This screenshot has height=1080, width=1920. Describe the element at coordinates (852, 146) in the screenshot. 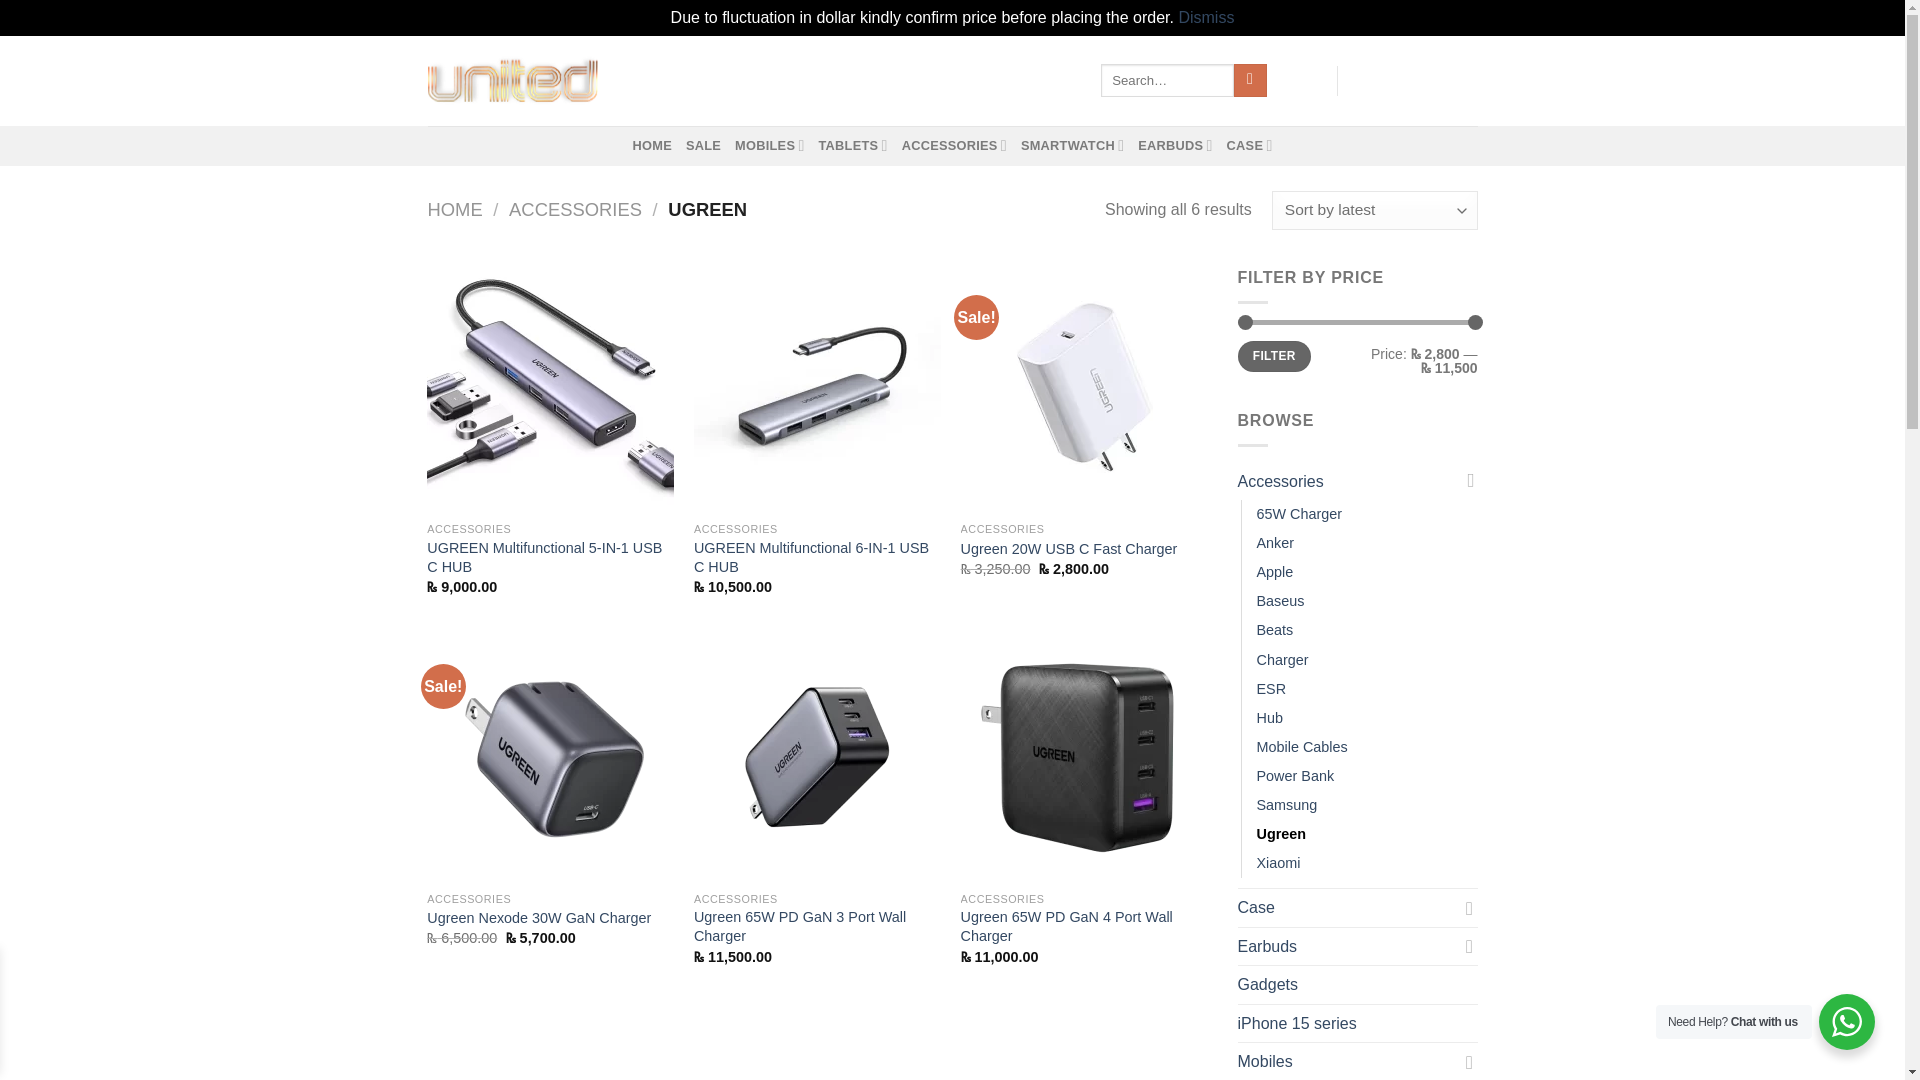

I see `TABLETS` at that location.